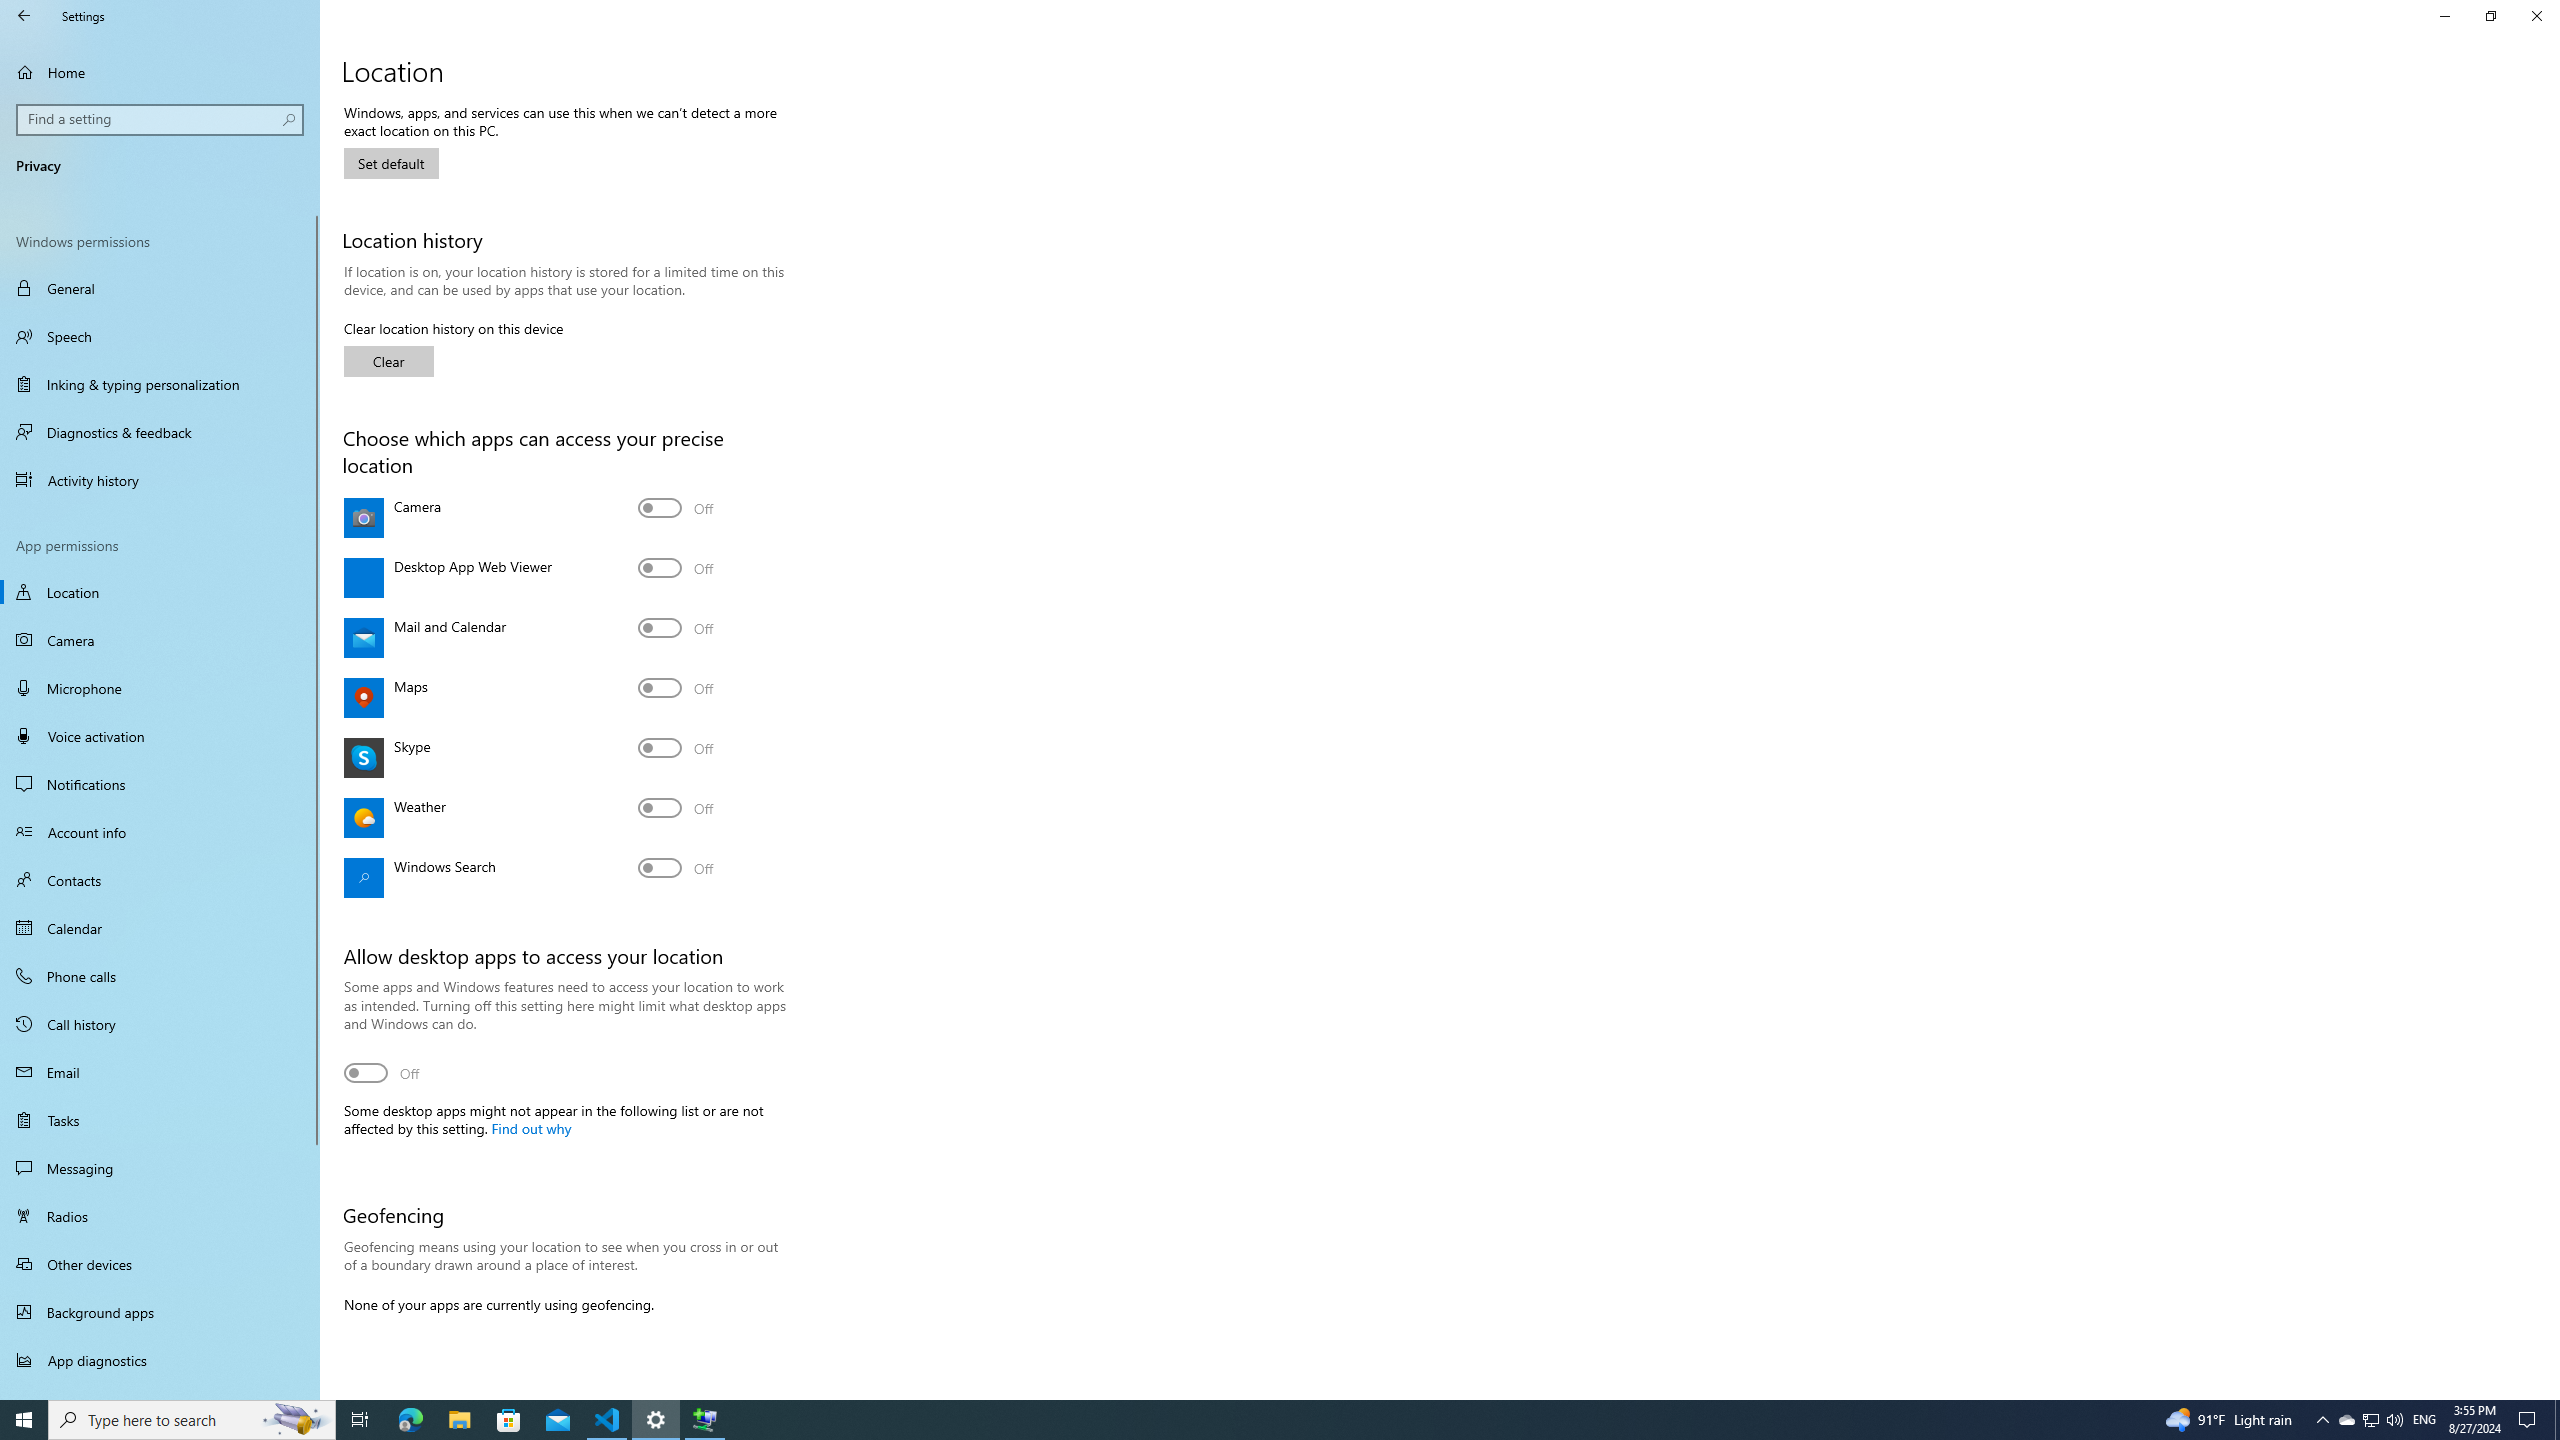  I want to click on Email, so click(160, 1072).